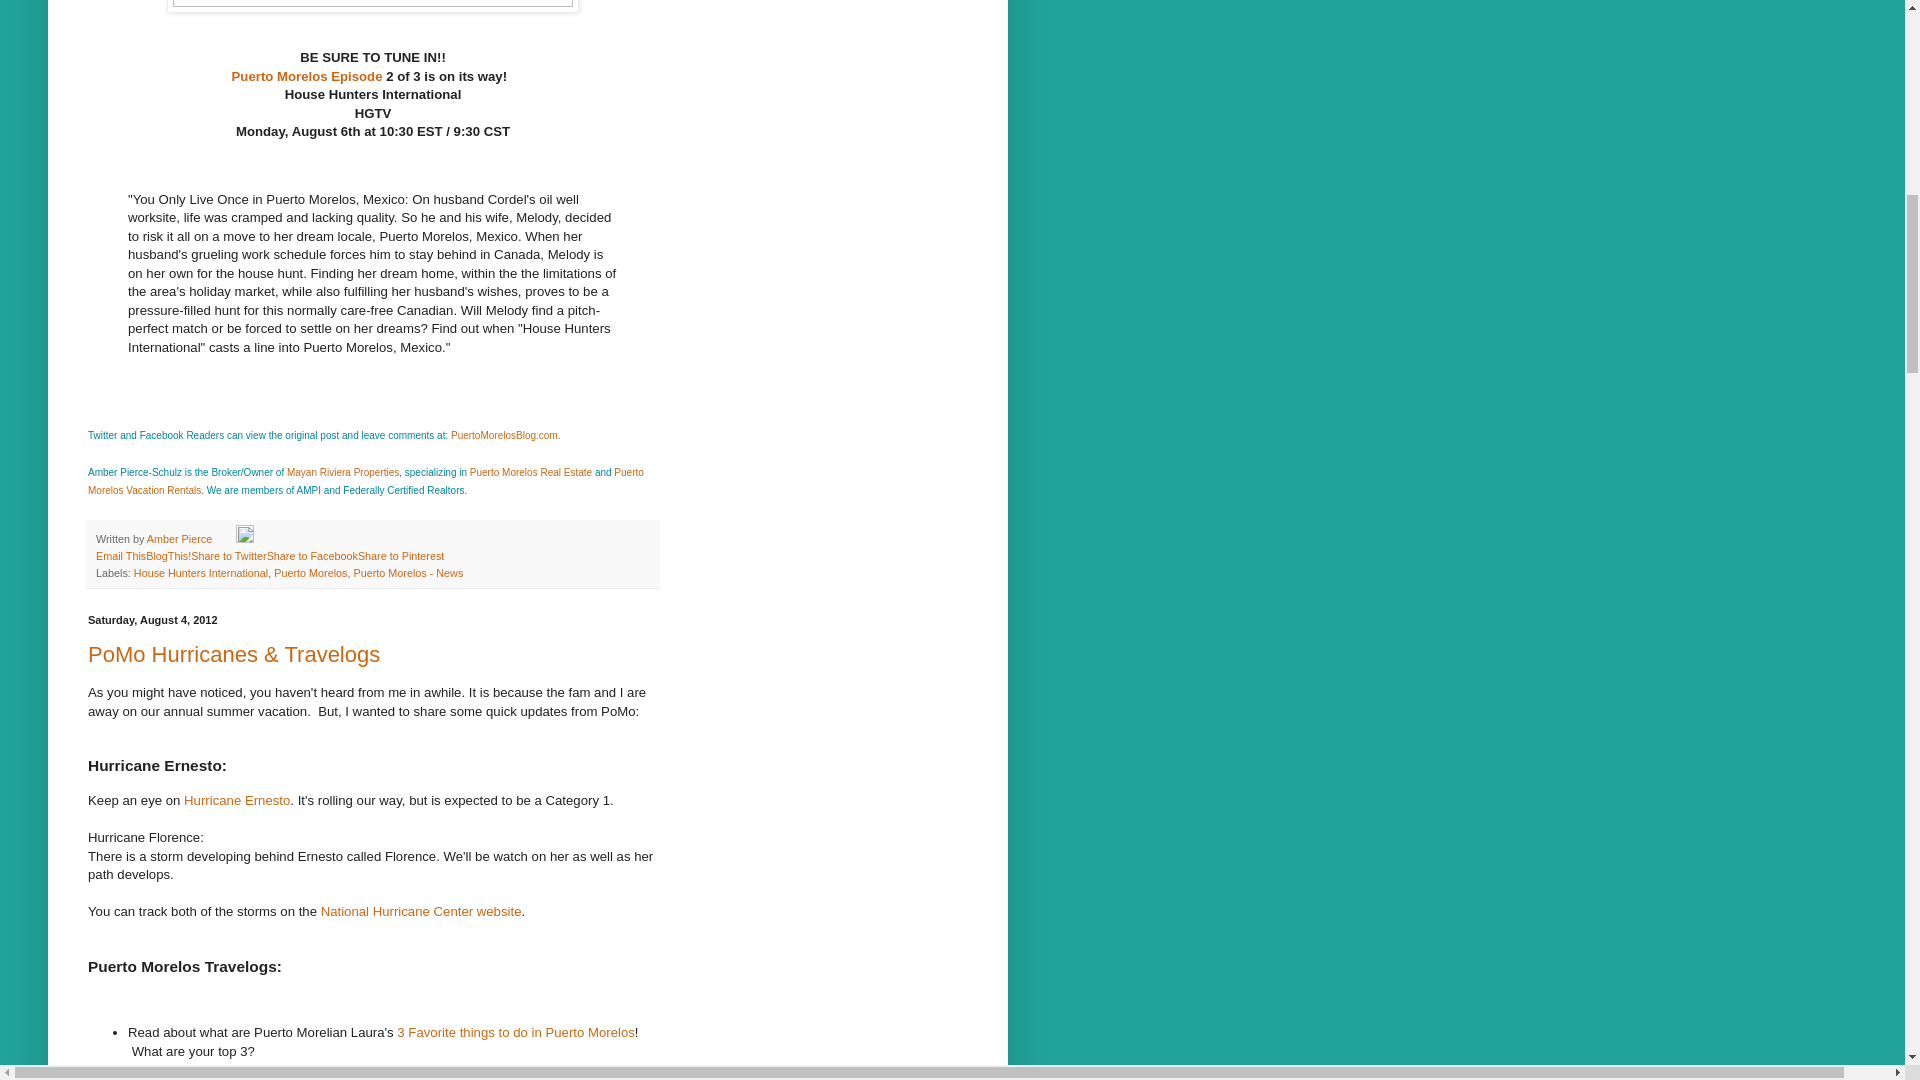 The height and width of the screenshot is (1080, 1920). What do you see at coordinates (228, 555) in the screenshot?
I see `Share to Twitter` at bounding box center [228, 555].